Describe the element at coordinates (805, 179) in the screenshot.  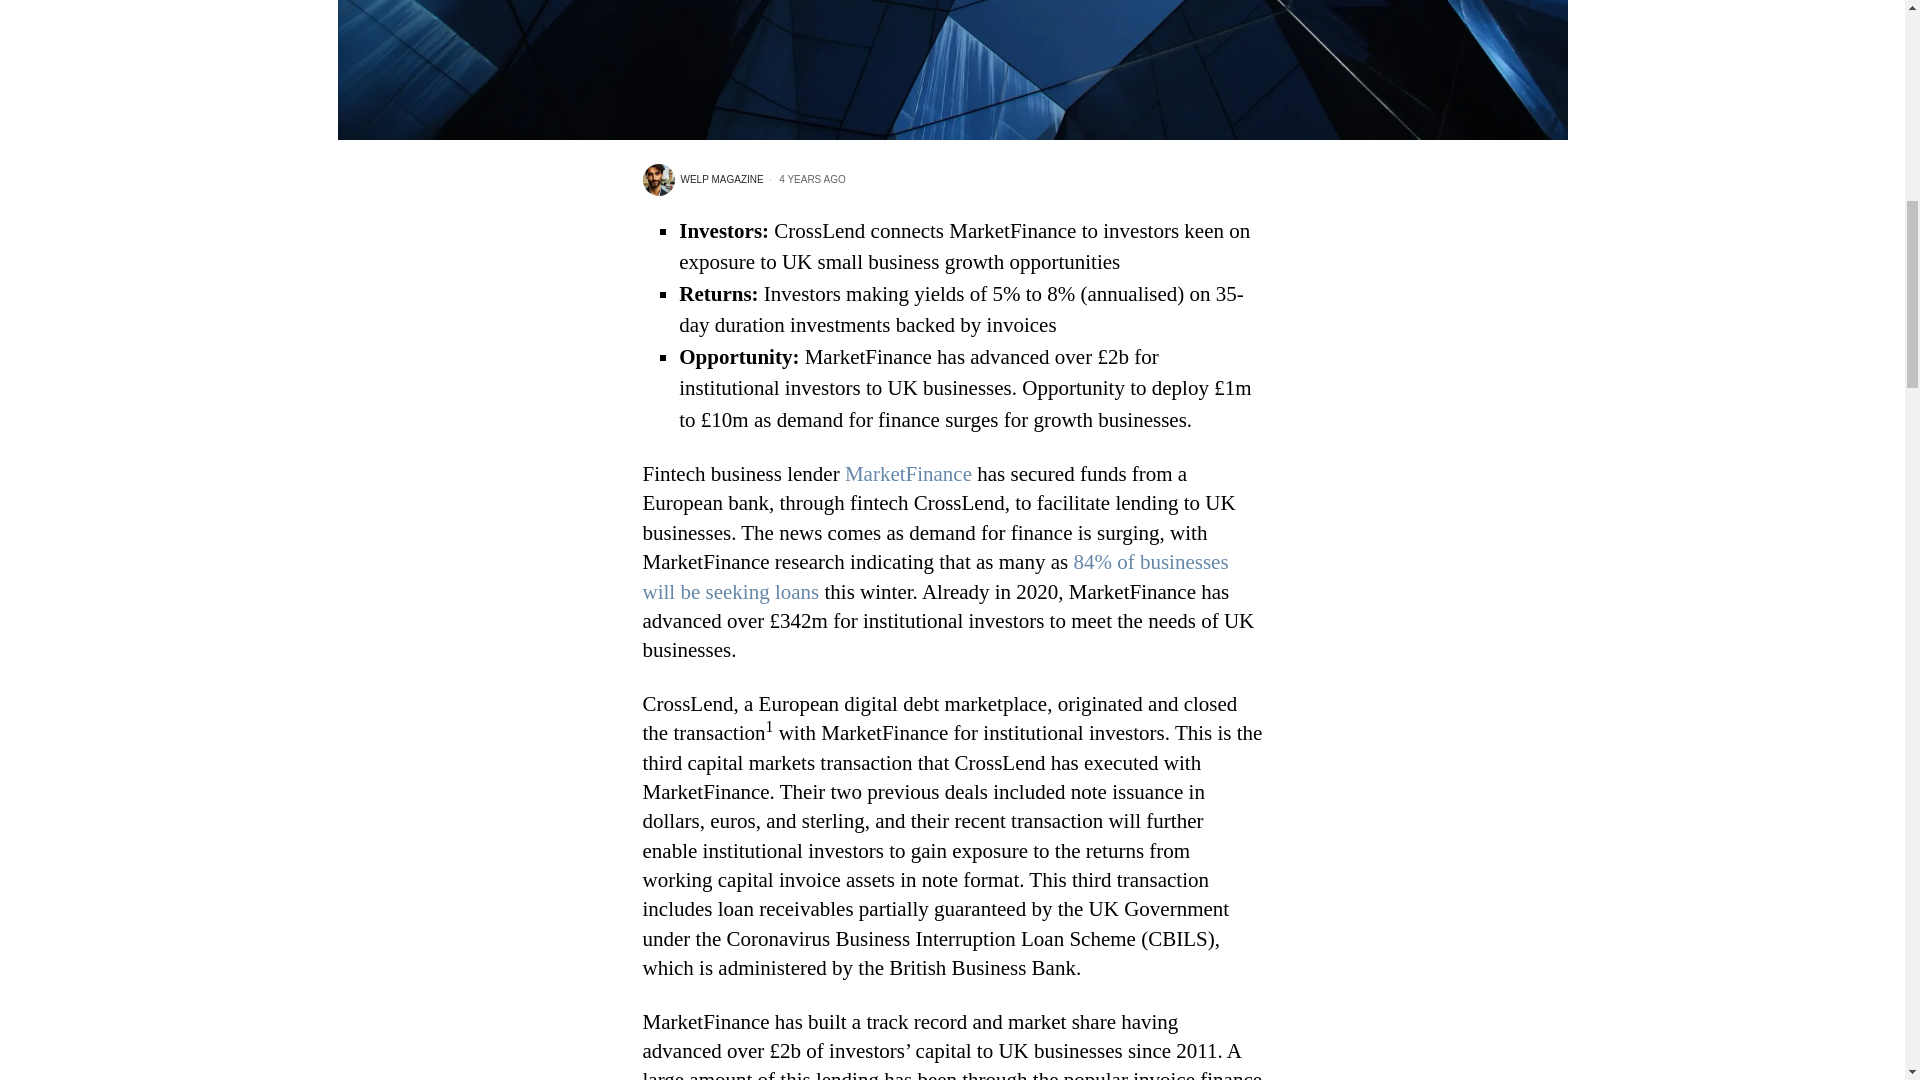
I see `10 Dec, 2020 12:30:56` at that location.